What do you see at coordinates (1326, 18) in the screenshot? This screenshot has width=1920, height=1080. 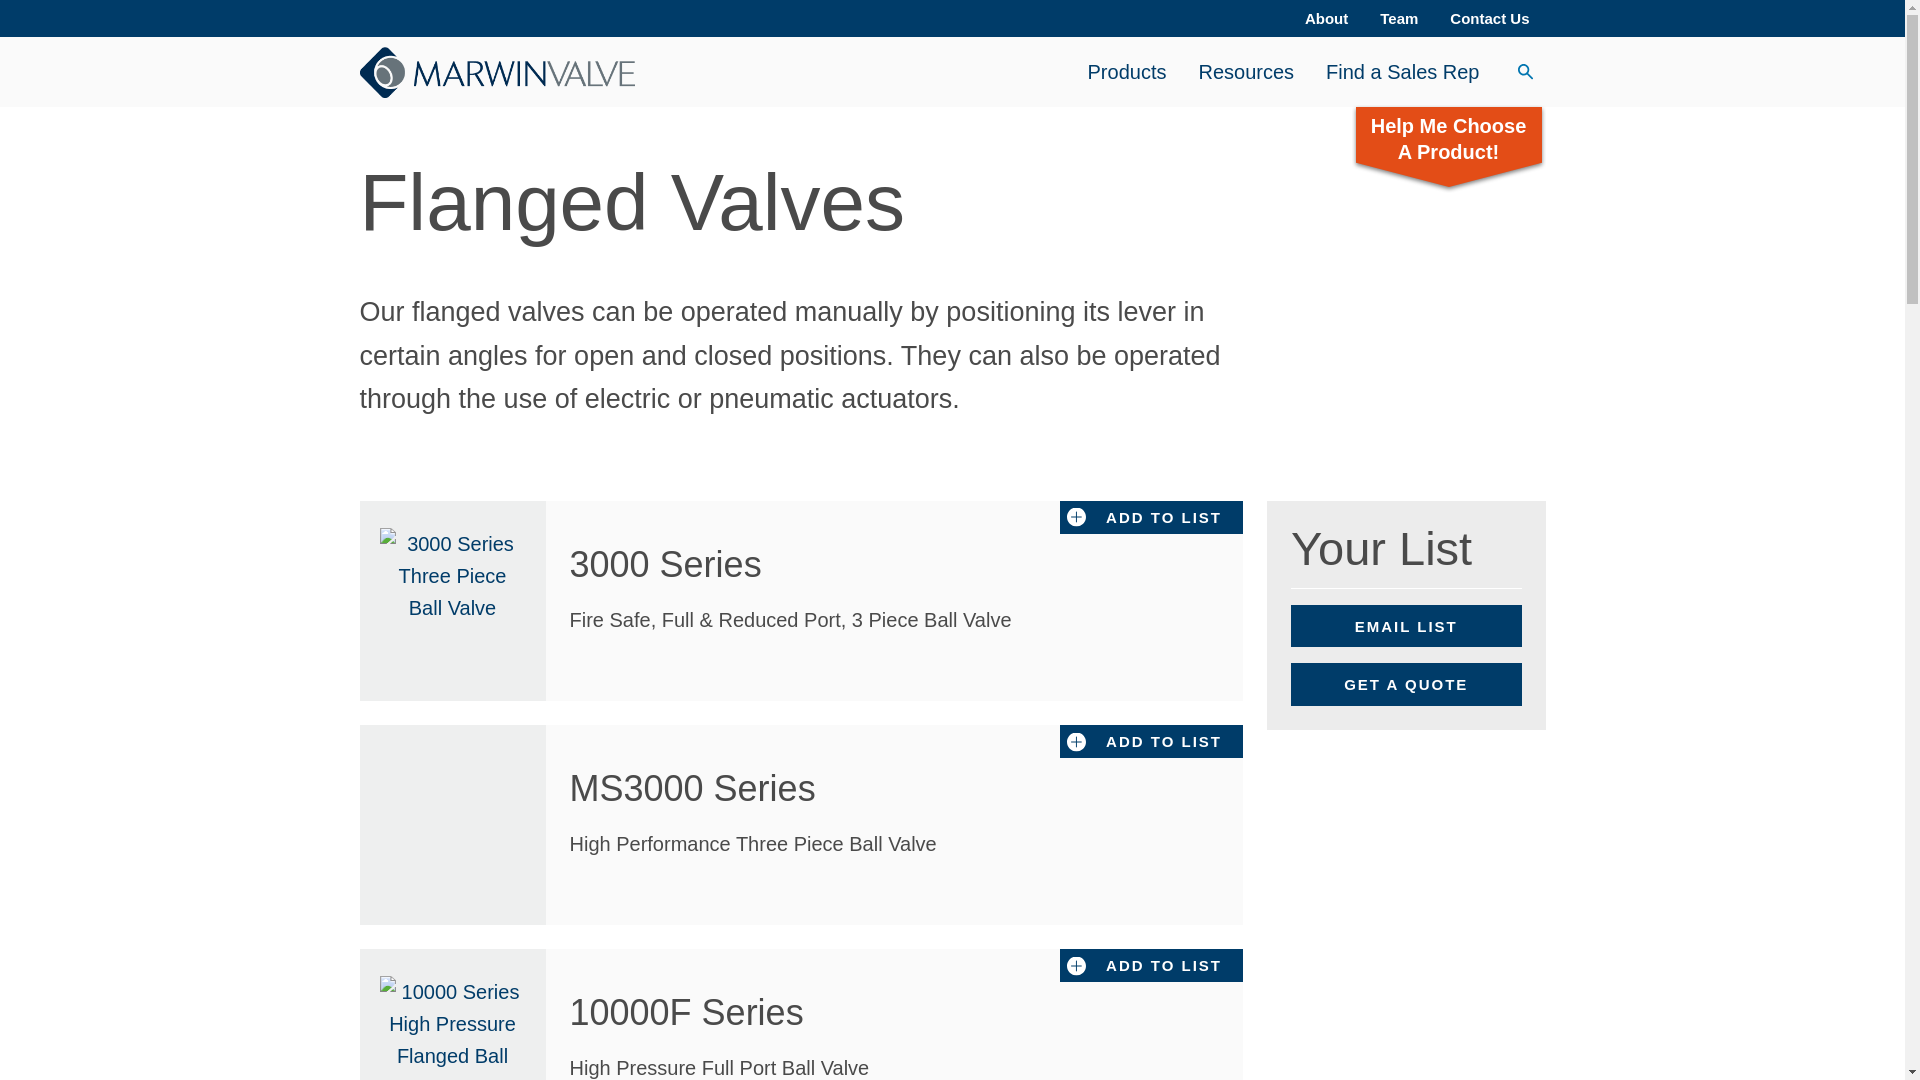 I see `About` at bounding box center [1326, 18].